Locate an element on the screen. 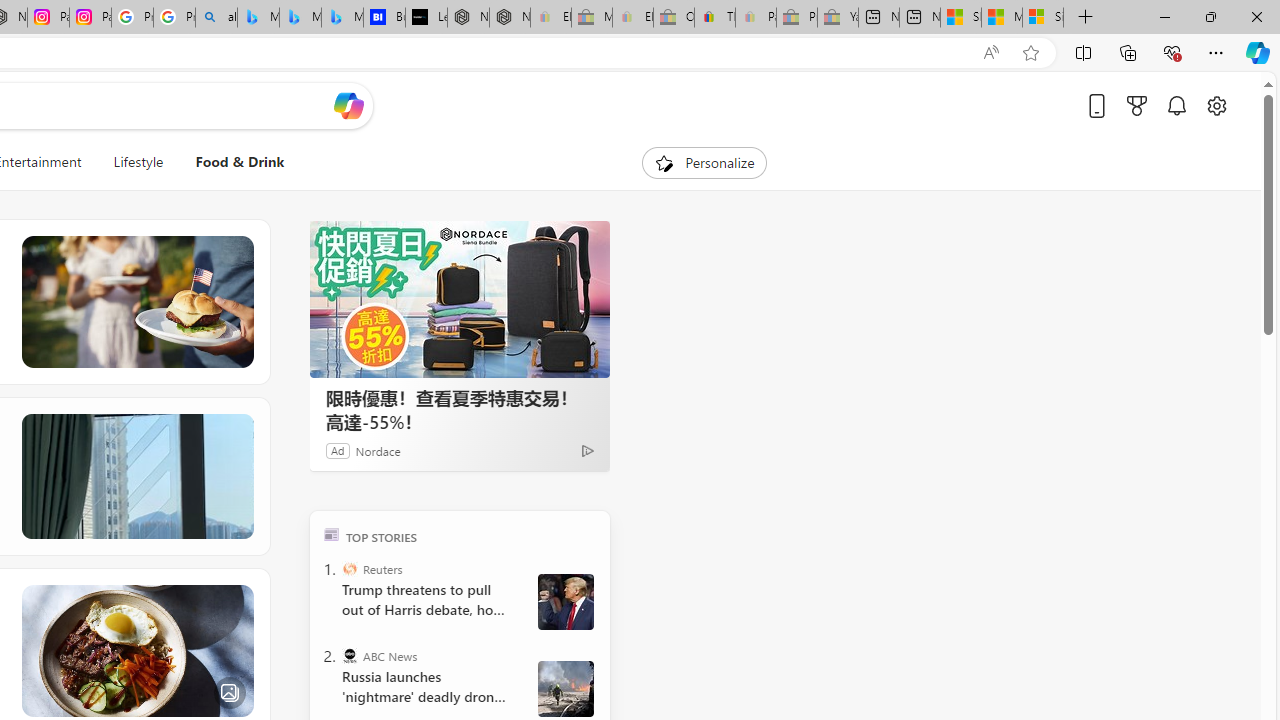  Microsoft Bing Travel - Flights from Hong Kong to Bangkok is located at coordinates (258, 18).